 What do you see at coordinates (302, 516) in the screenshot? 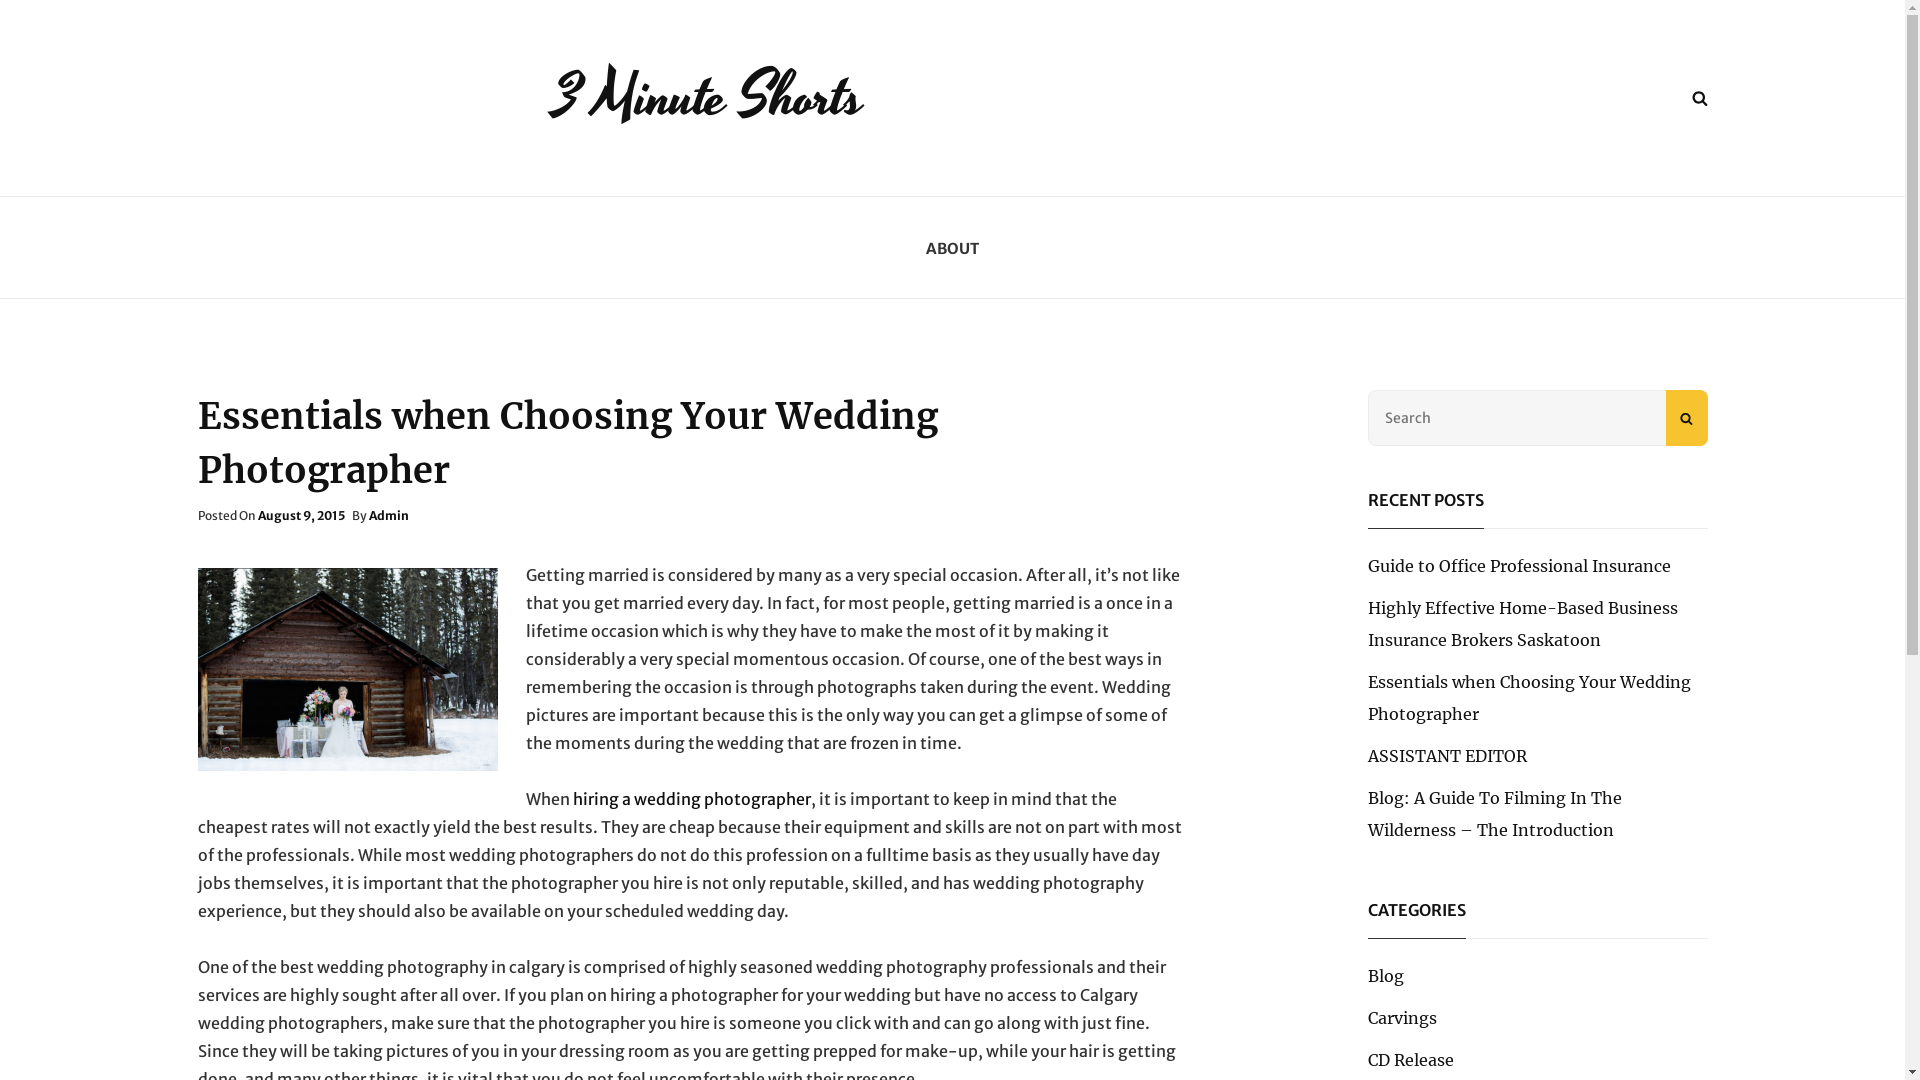
I see `August 9, 2015` at bounding box center [302, 516].